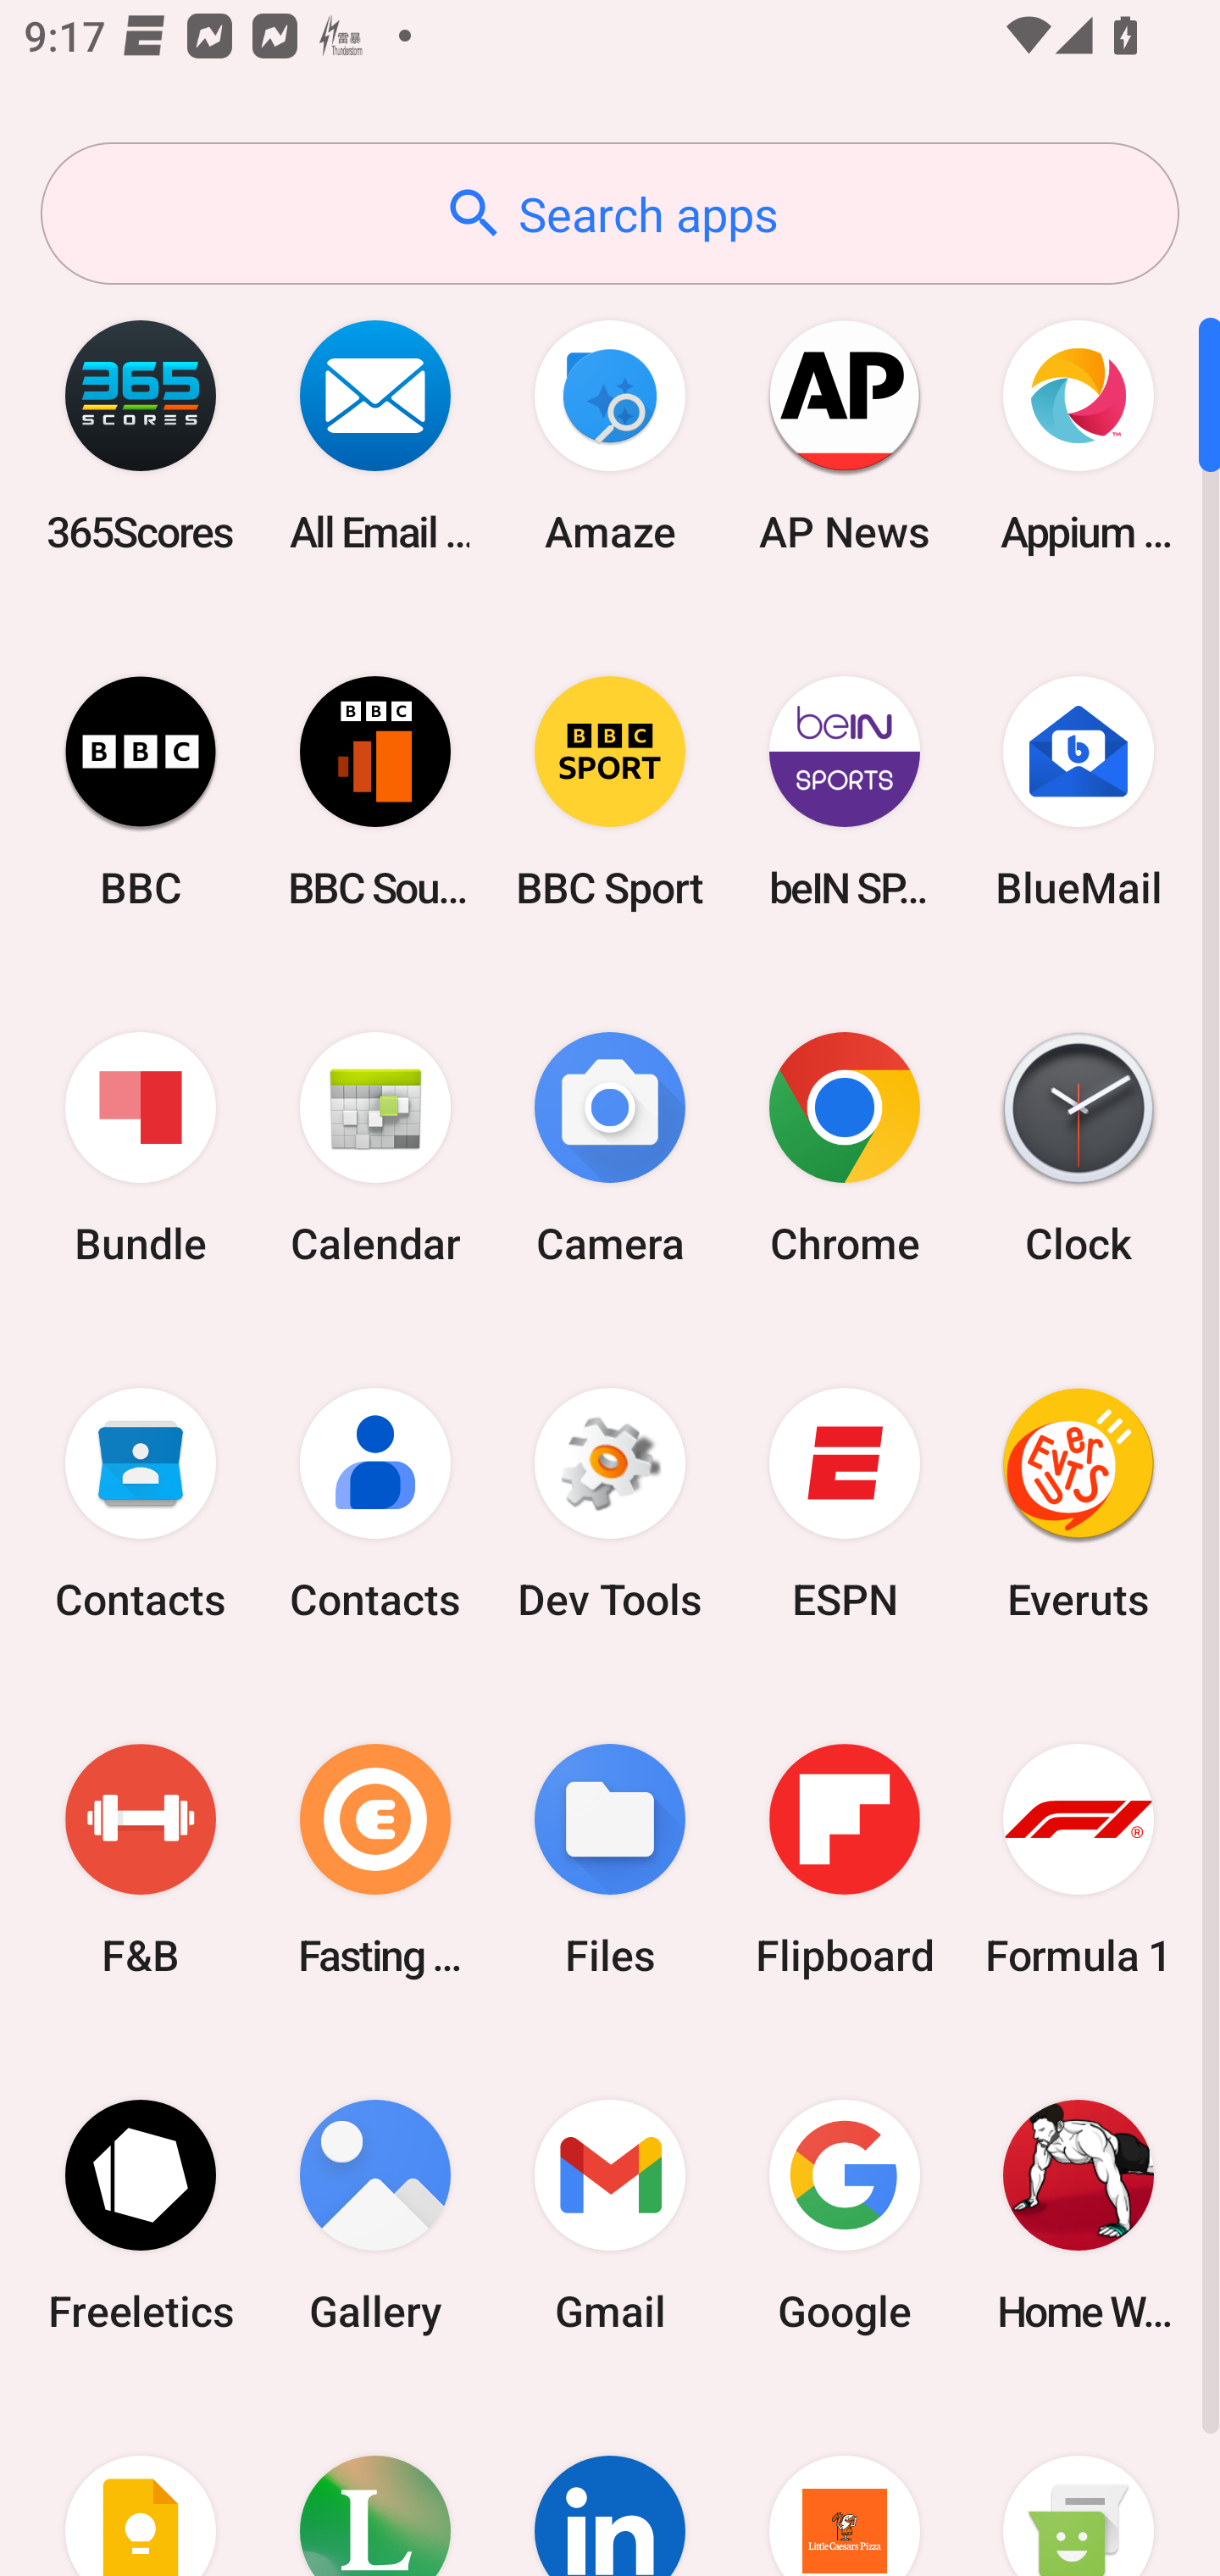  What do you see at coordinates (844, 436) in the screenshot?
I see `AP News` at bounding box center [844, 436].